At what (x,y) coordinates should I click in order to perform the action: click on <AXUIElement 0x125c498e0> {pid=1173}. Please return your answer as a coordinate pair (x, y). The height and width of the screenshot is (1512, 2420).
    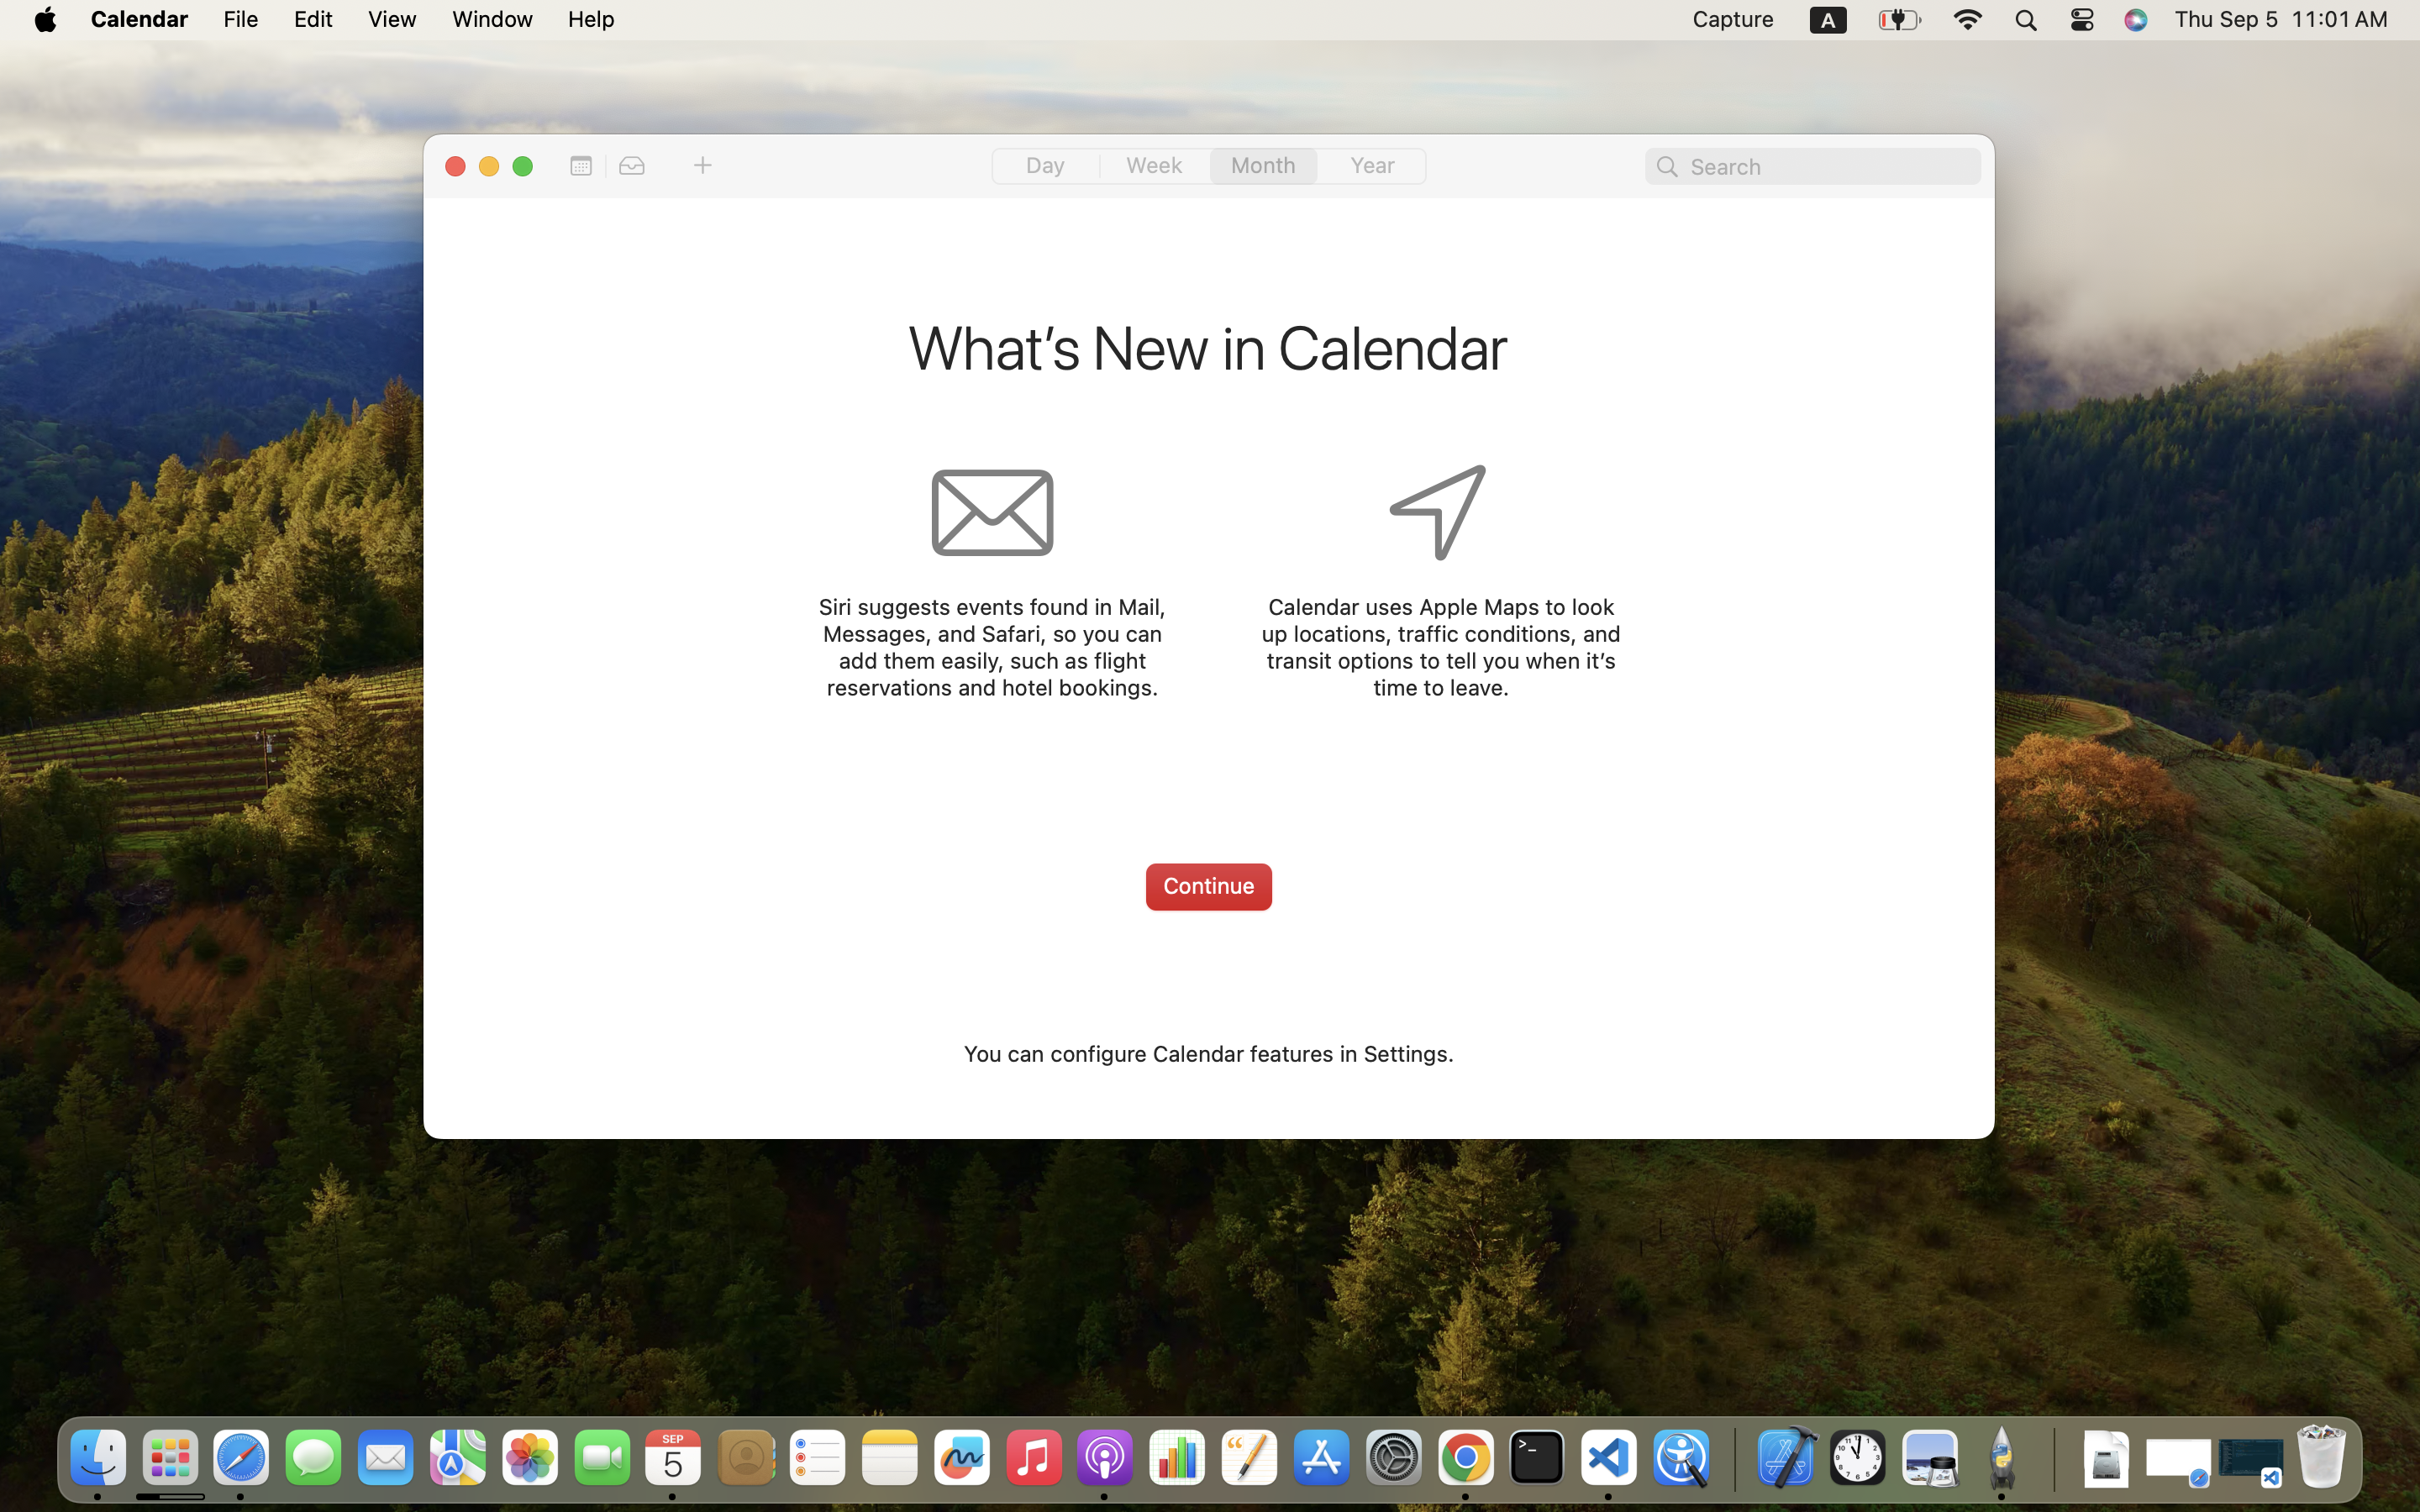
    Looking at the image, I should click on (1209, 167).